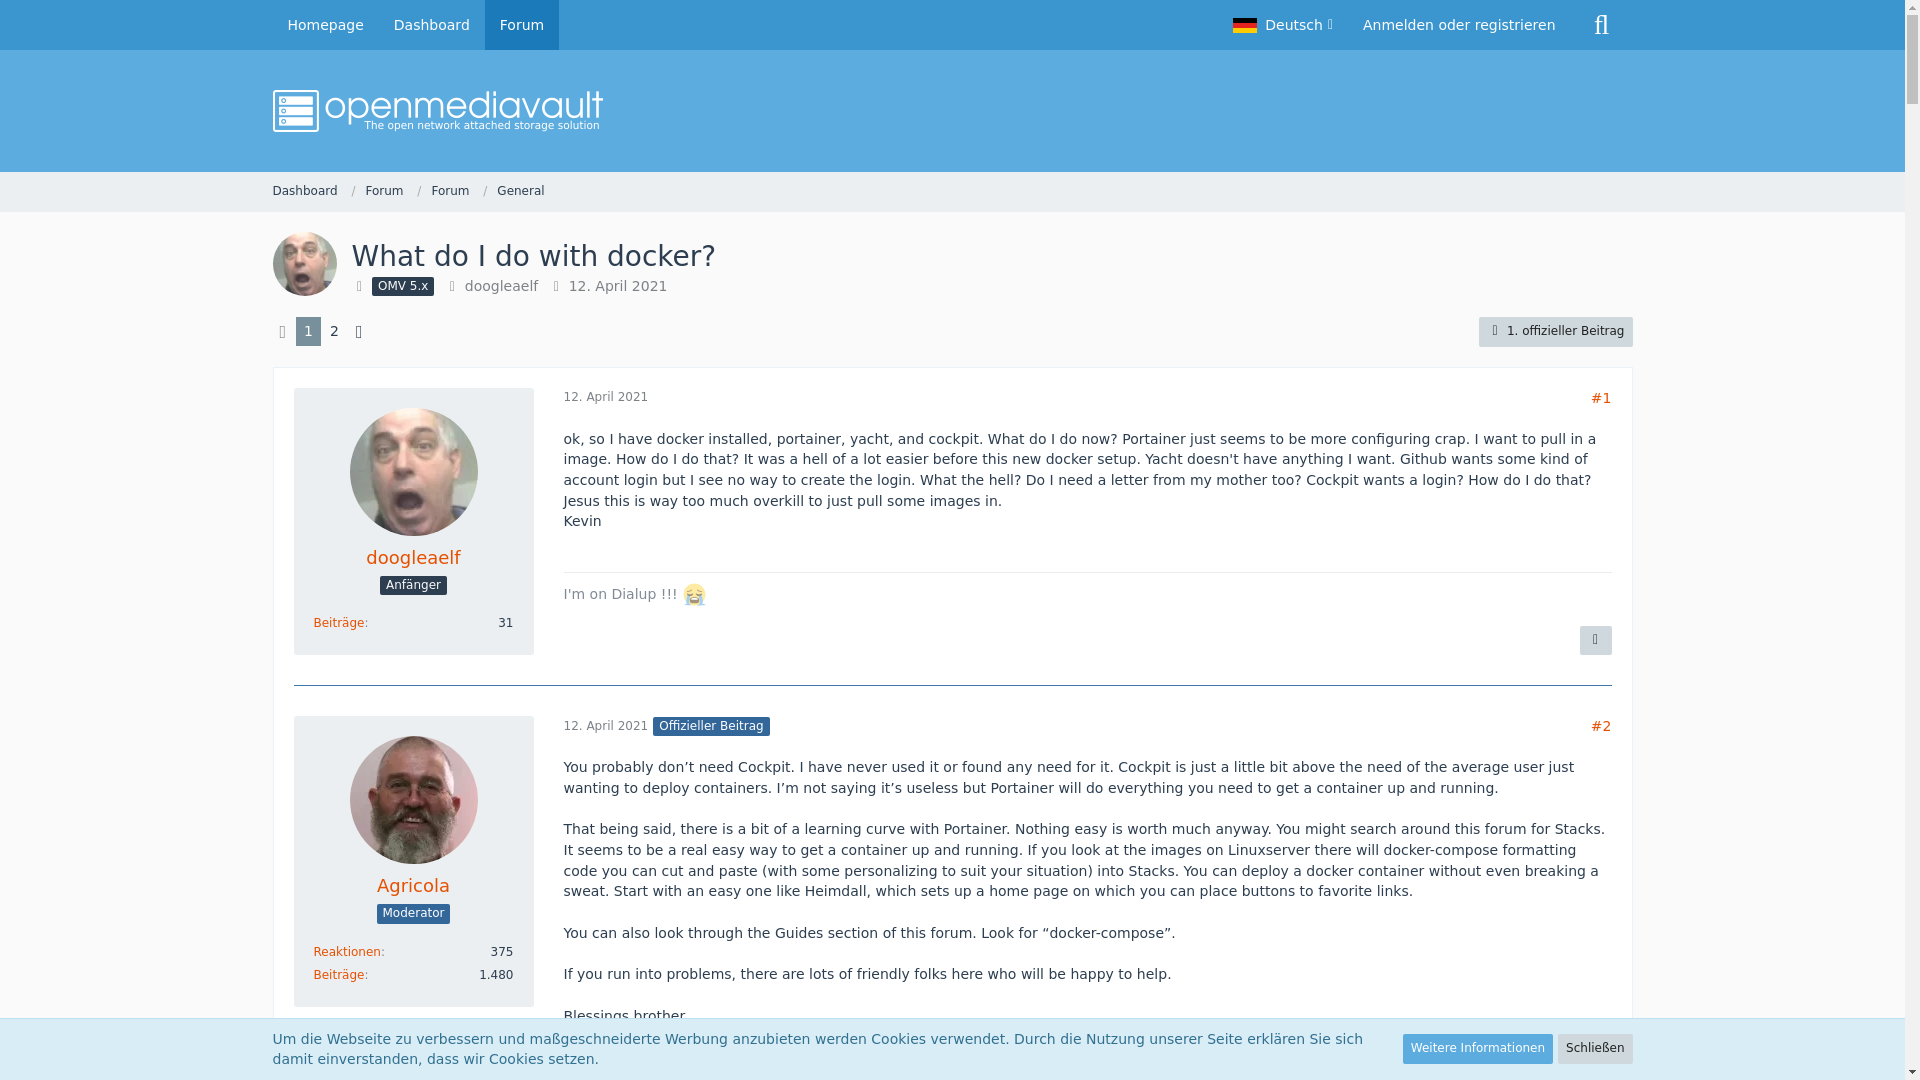 This screenshot has height=1080, width=1920. Describe the element at coordinates (458, 191) in the screenshot. I see `Forum` at that location.